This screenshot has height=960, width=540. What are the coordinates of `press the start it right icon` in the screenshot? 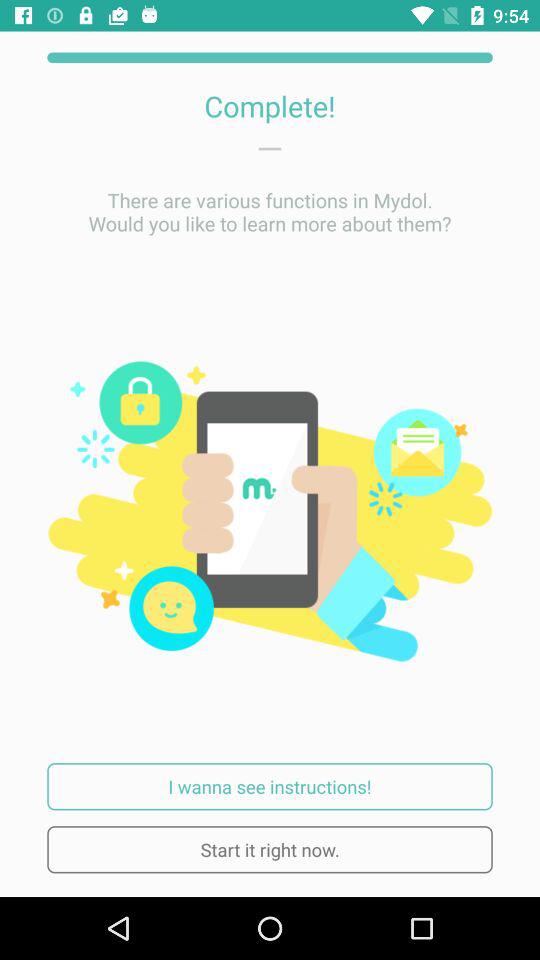 It's located at (270, 850).